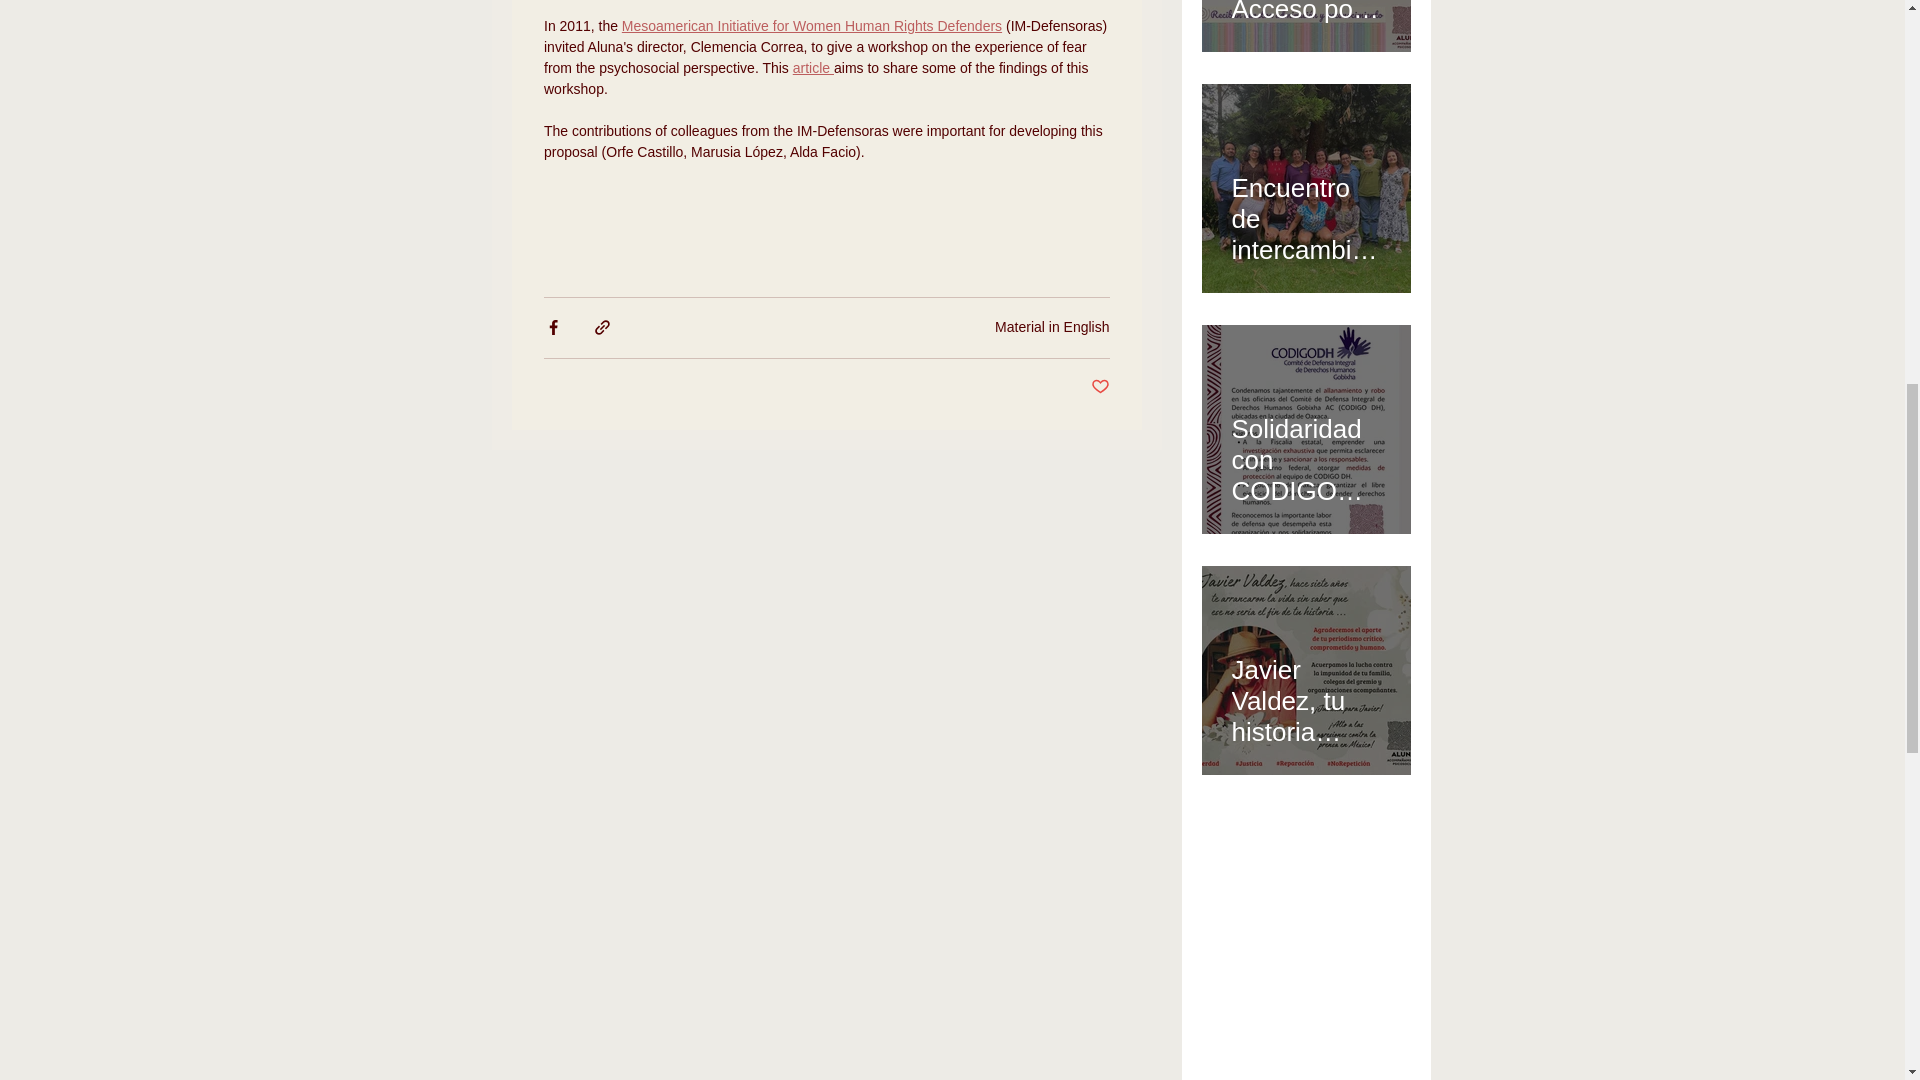 Image resolution: width=1920 pixels, height=1080 pixels. What do you see at coordinates (1052, 326) in the screenshot?
I see `Material in English` at bounding box center [1052, 326].